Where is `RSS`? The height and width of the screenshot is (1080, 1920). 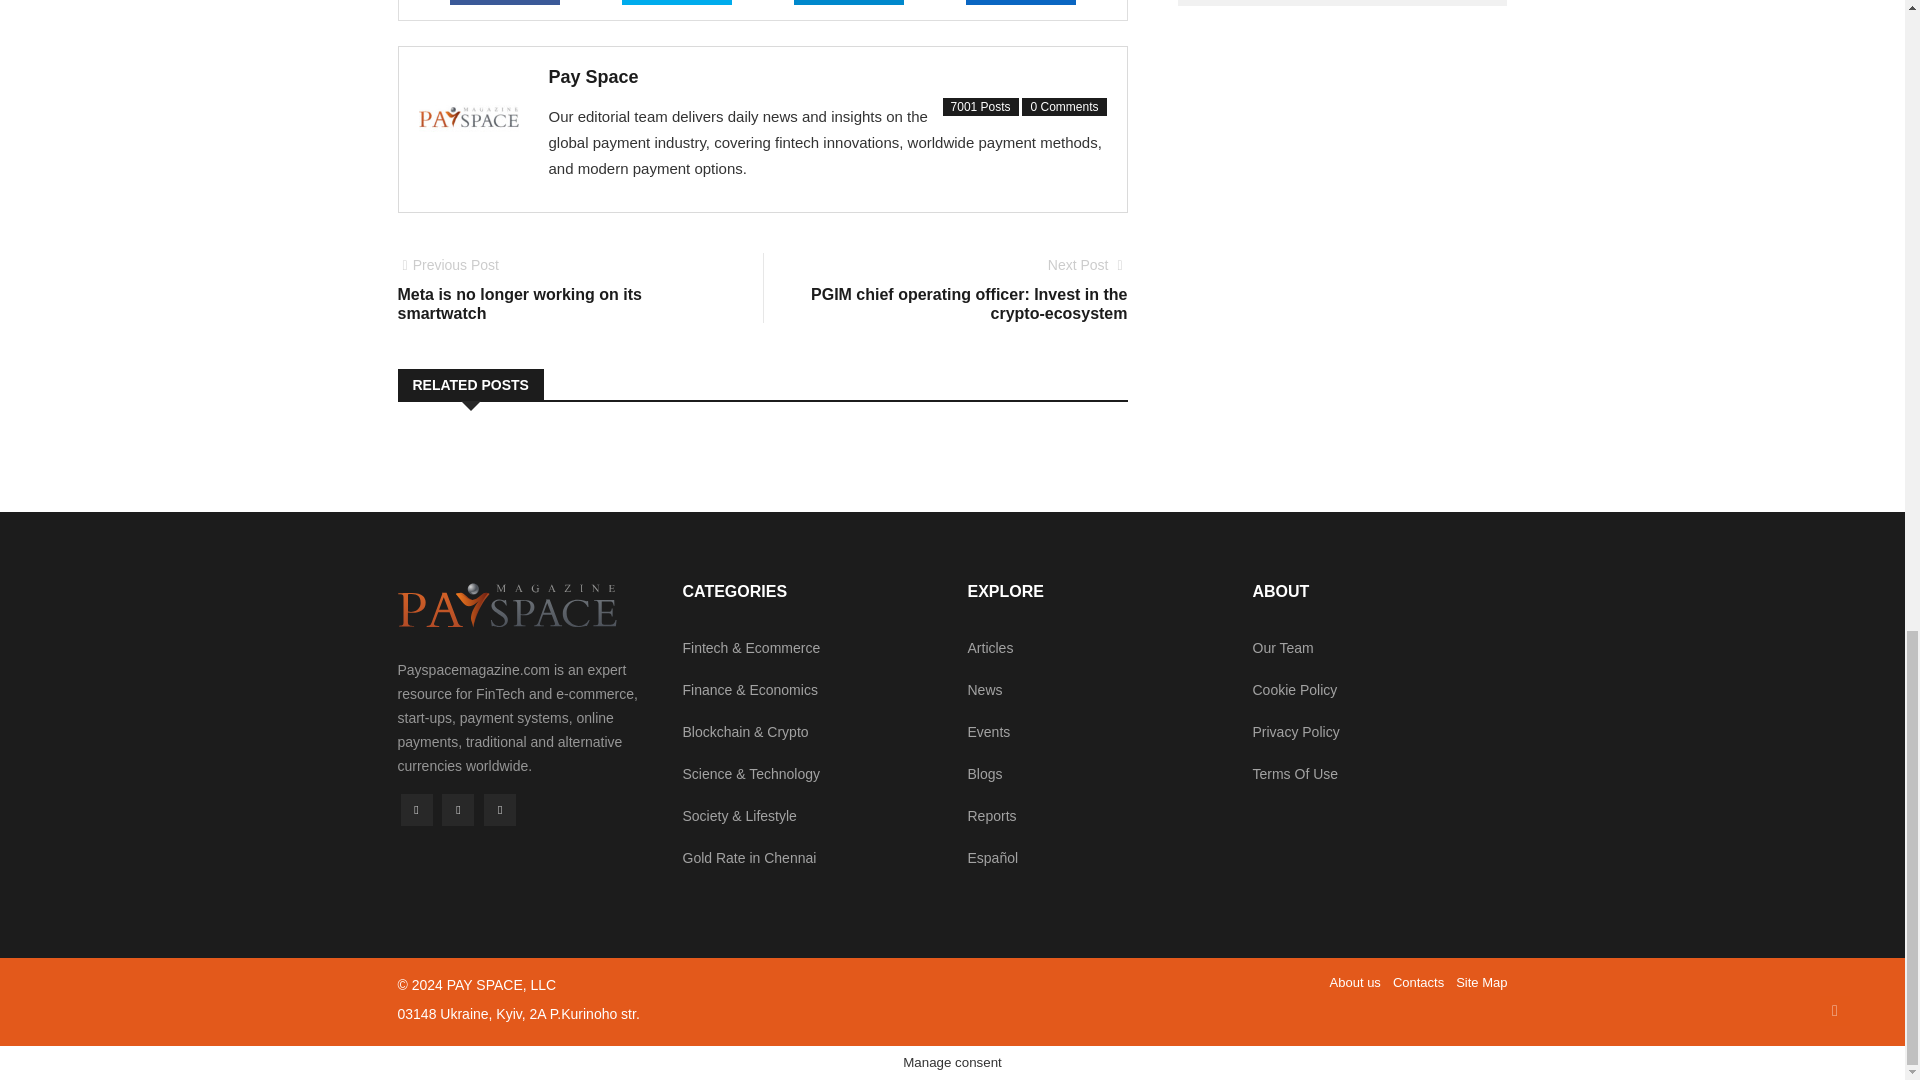
RSS is located at coordinates (500, 810).